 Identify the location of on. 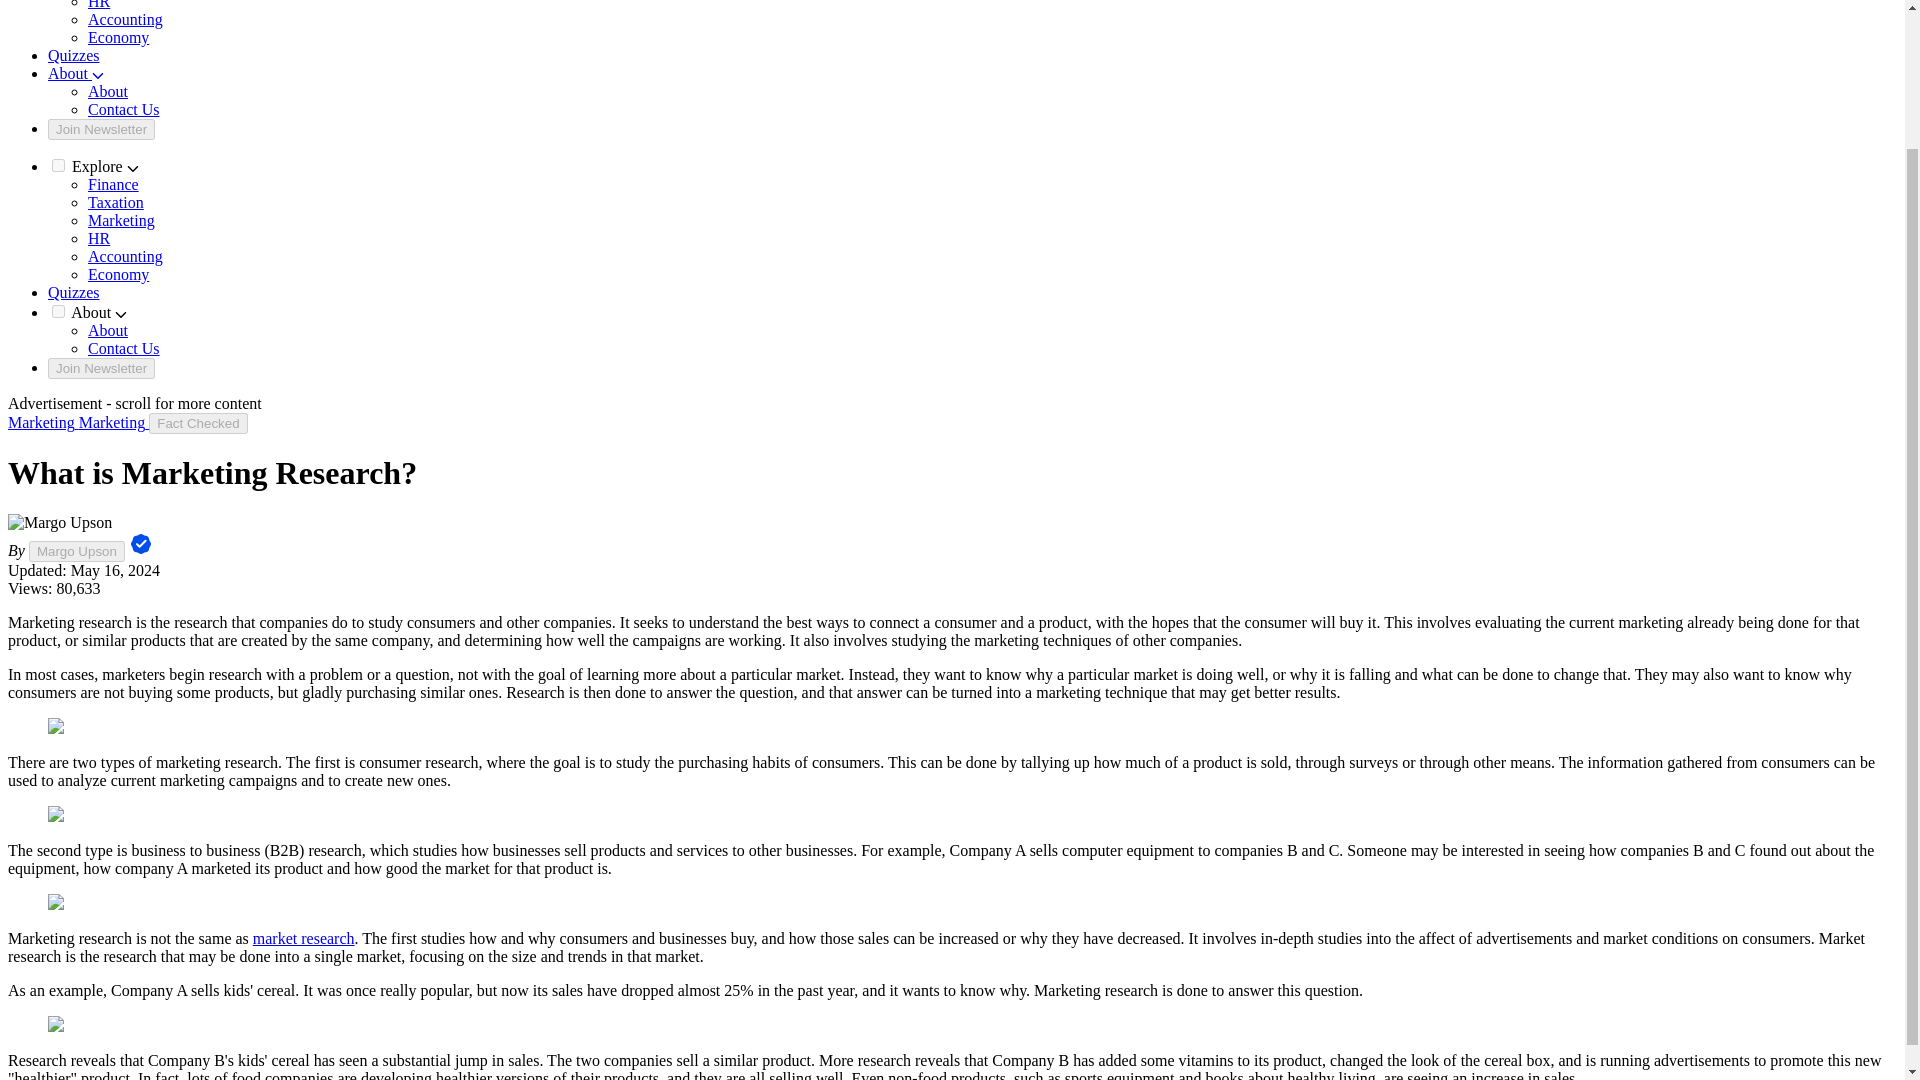
(58, 310).